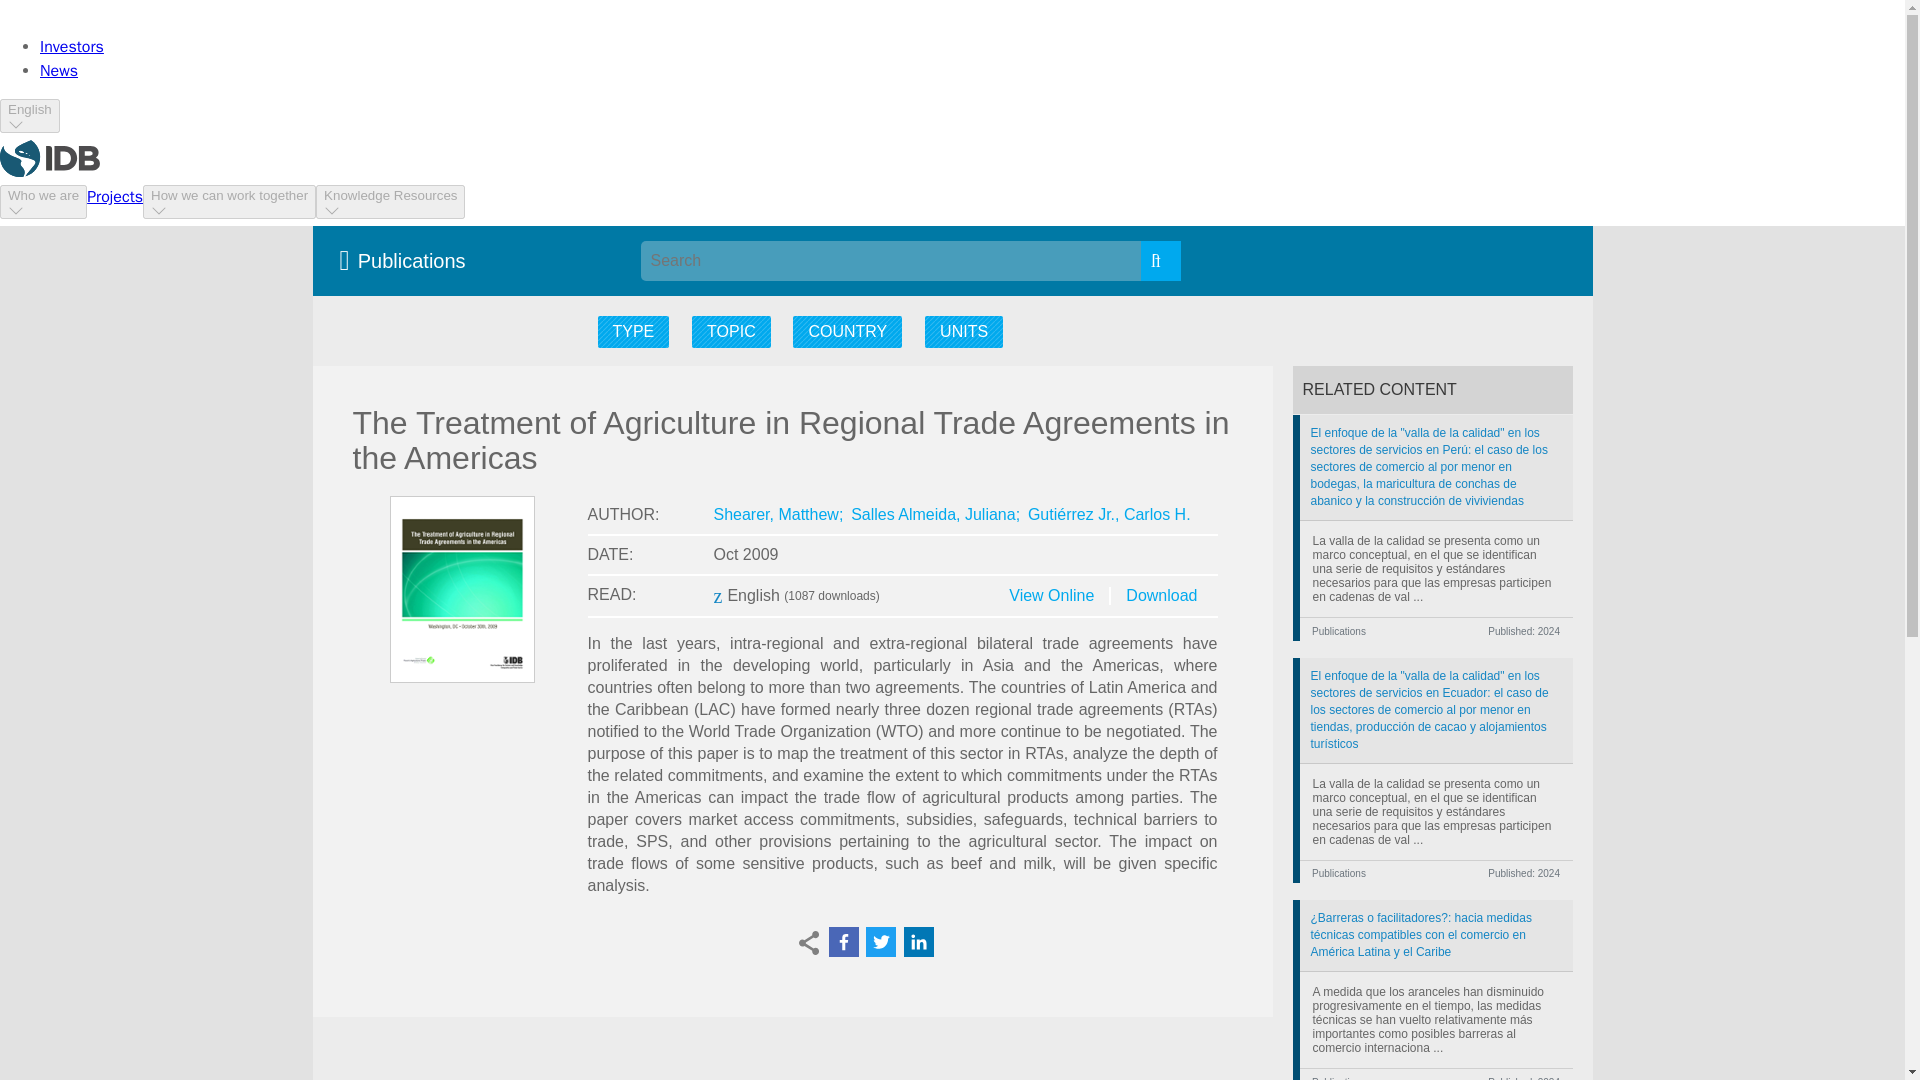 This screenshot has height=1080, width=1920. I want to click on El enfoque de la , so click(1436, 710).